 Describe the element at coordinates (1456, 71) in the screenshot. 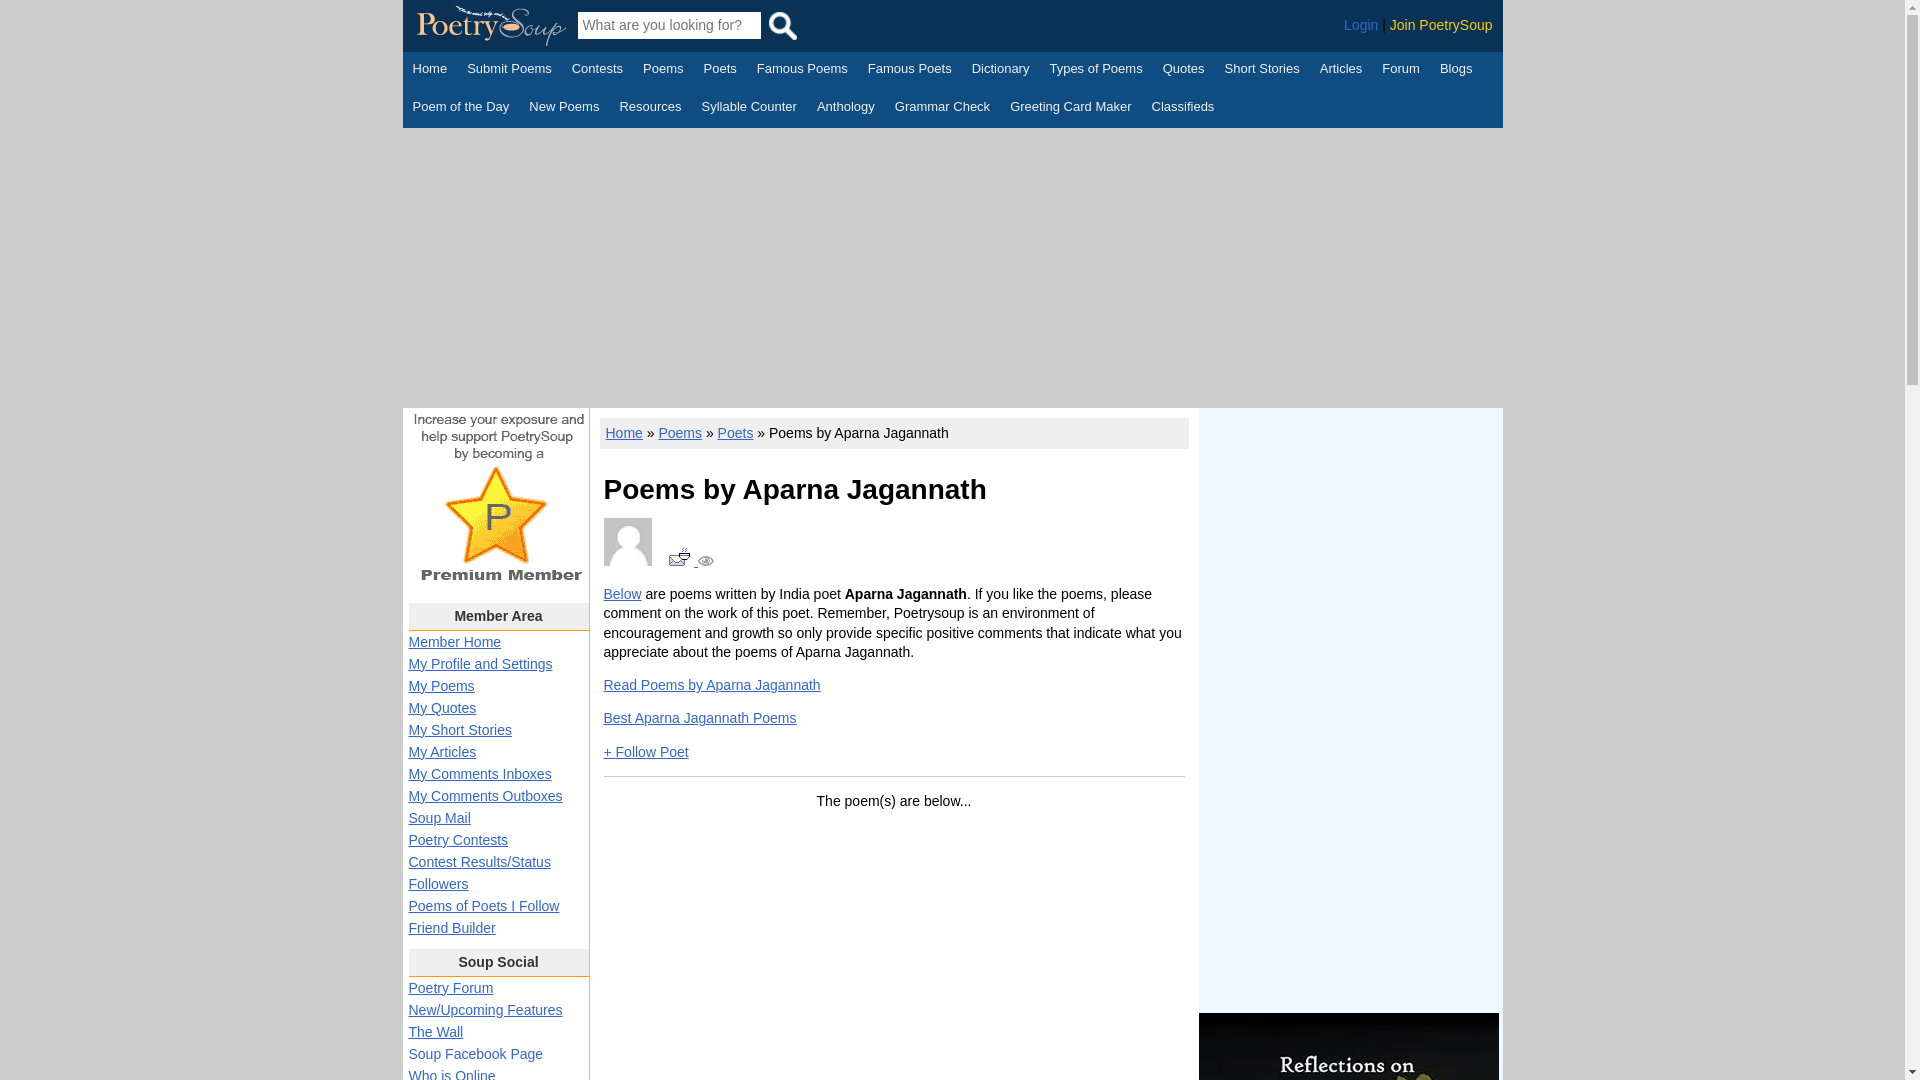

I see `Blogs` at that location.